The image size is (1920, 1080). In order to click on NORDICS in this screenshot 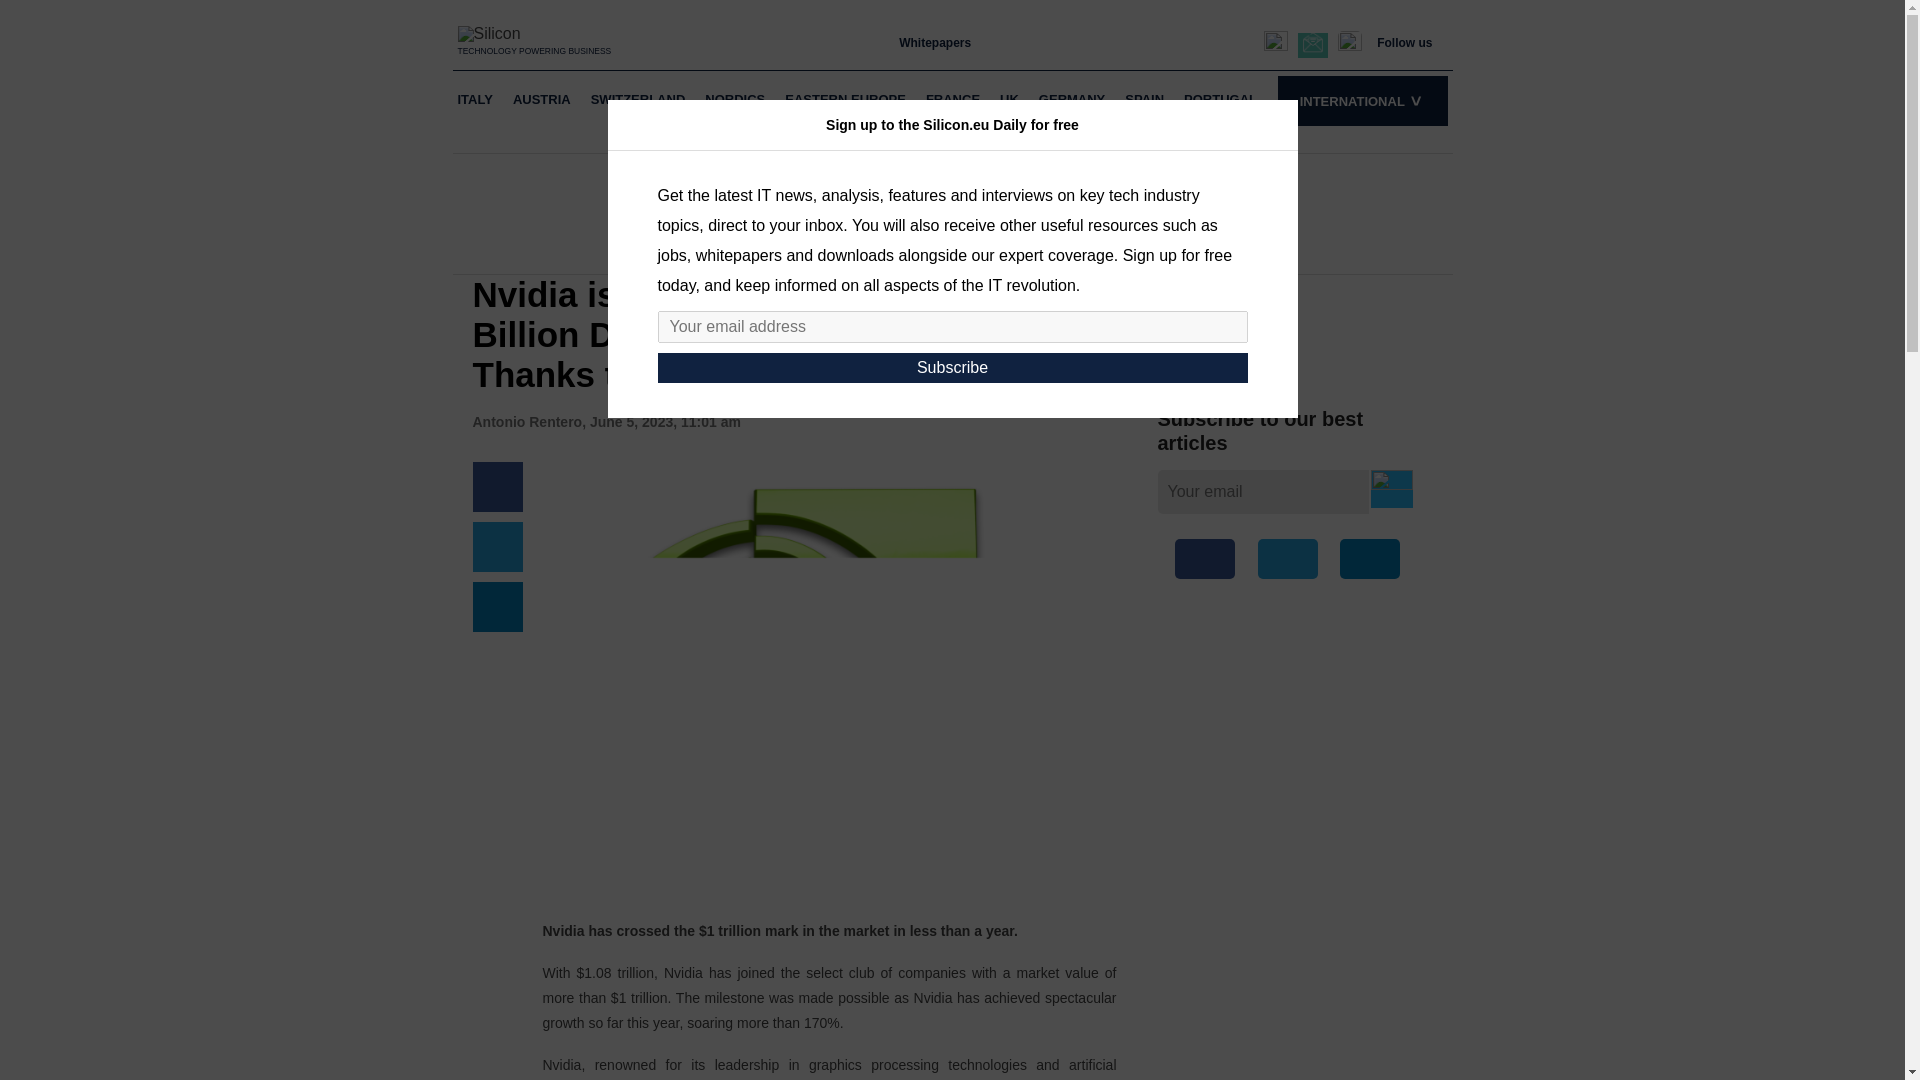, I will do `click(734, 100)`.